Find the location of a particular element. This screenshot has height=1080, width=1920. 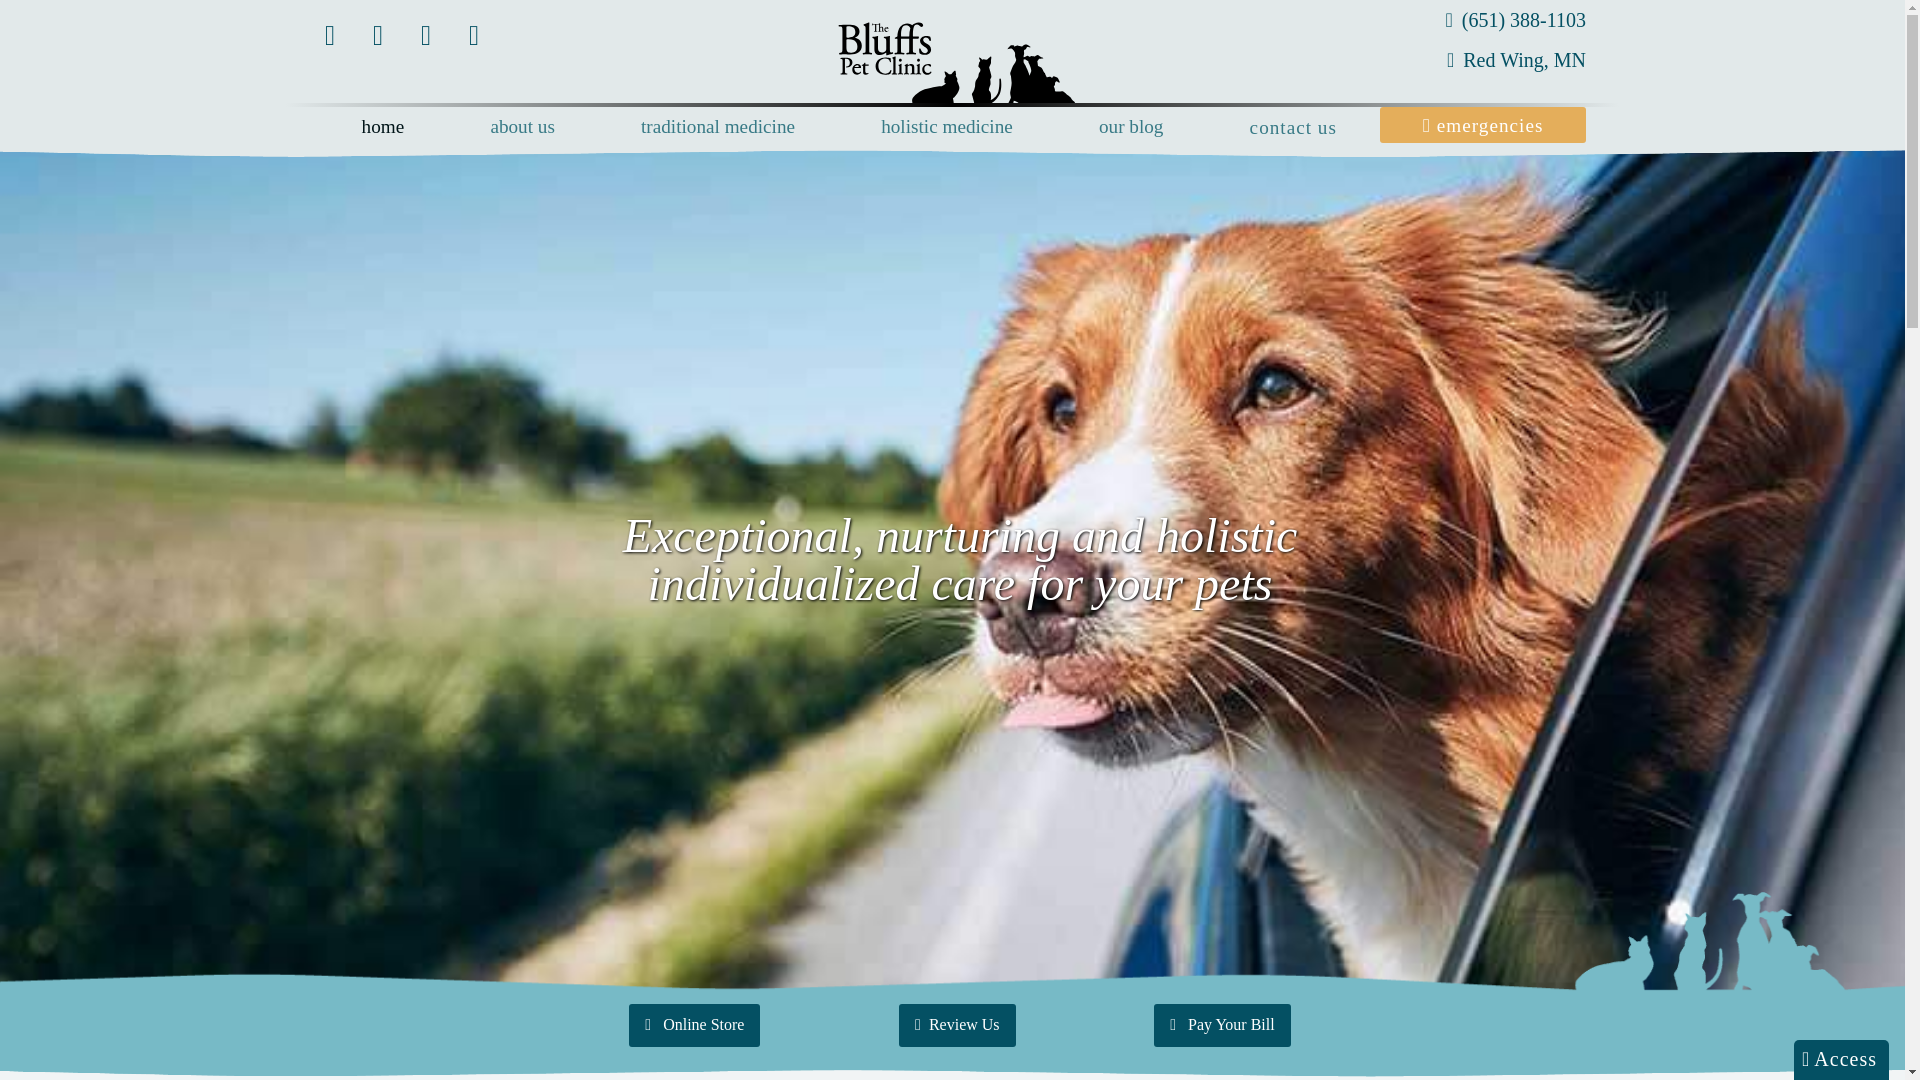

holistic medicine is located at coordinates (946, 126).